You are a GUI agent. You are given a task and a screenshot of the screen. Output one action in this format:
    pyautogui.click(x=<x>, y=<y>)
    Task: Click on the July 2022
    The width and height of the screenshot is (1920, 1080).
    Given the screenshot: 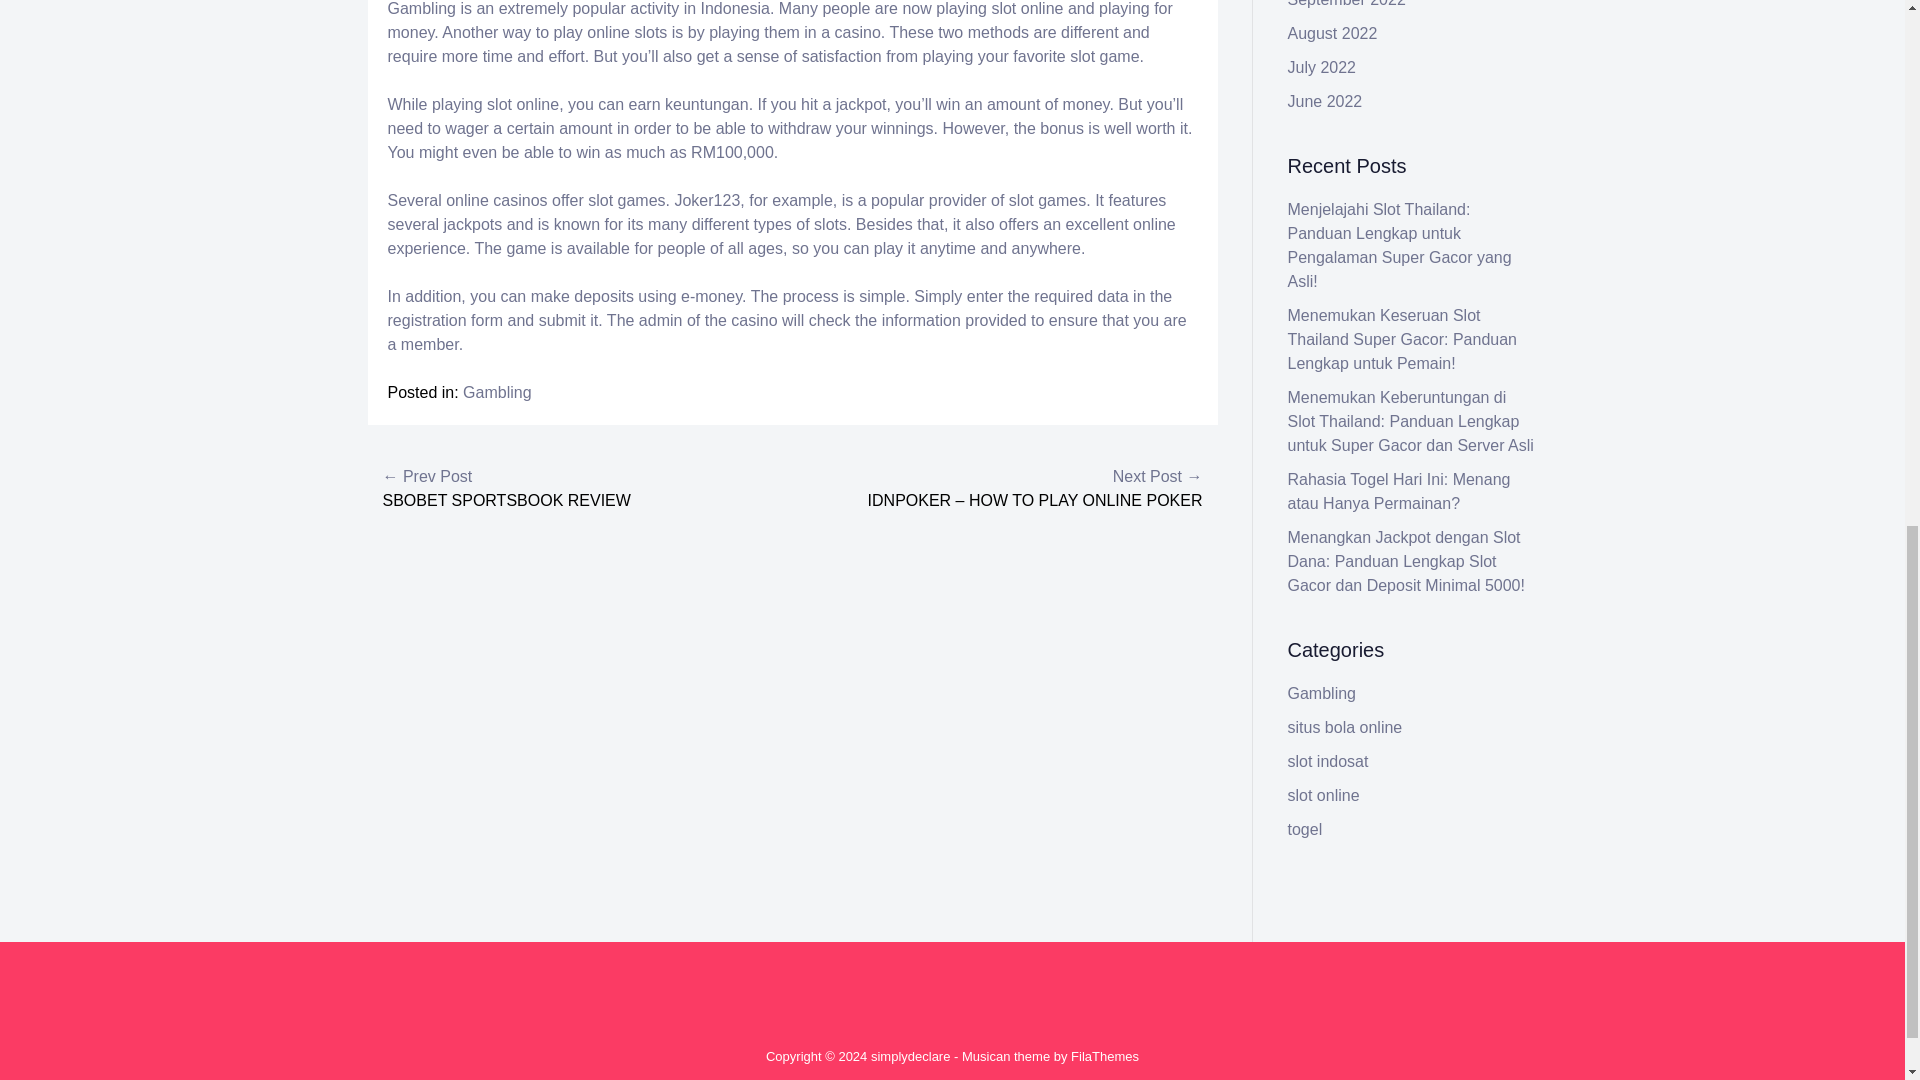 What is the action you would take?
    pyautogui.click(x=1322, y=67)
    